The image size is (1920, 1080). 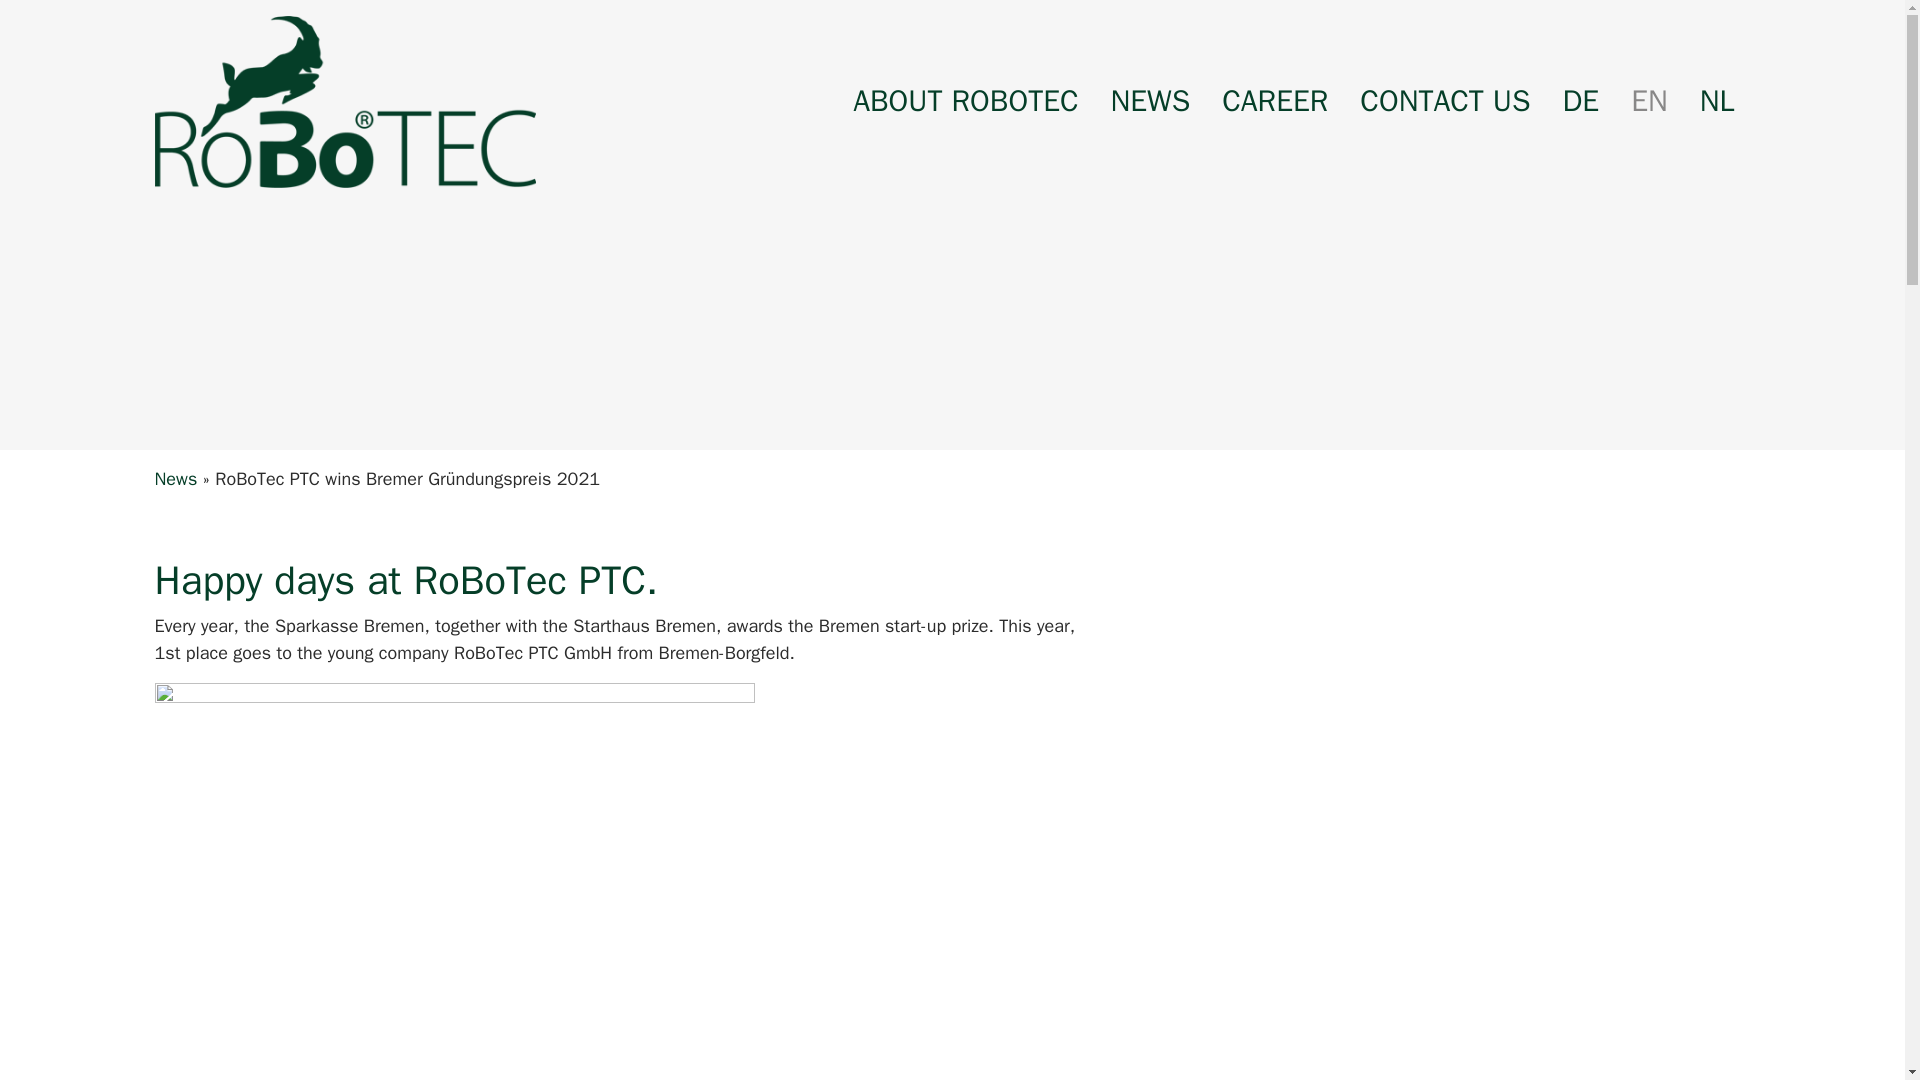 What do you see at coordinates (1274, 101) in the screenshot?
I see `Career` at bounding box center [1274, 101].